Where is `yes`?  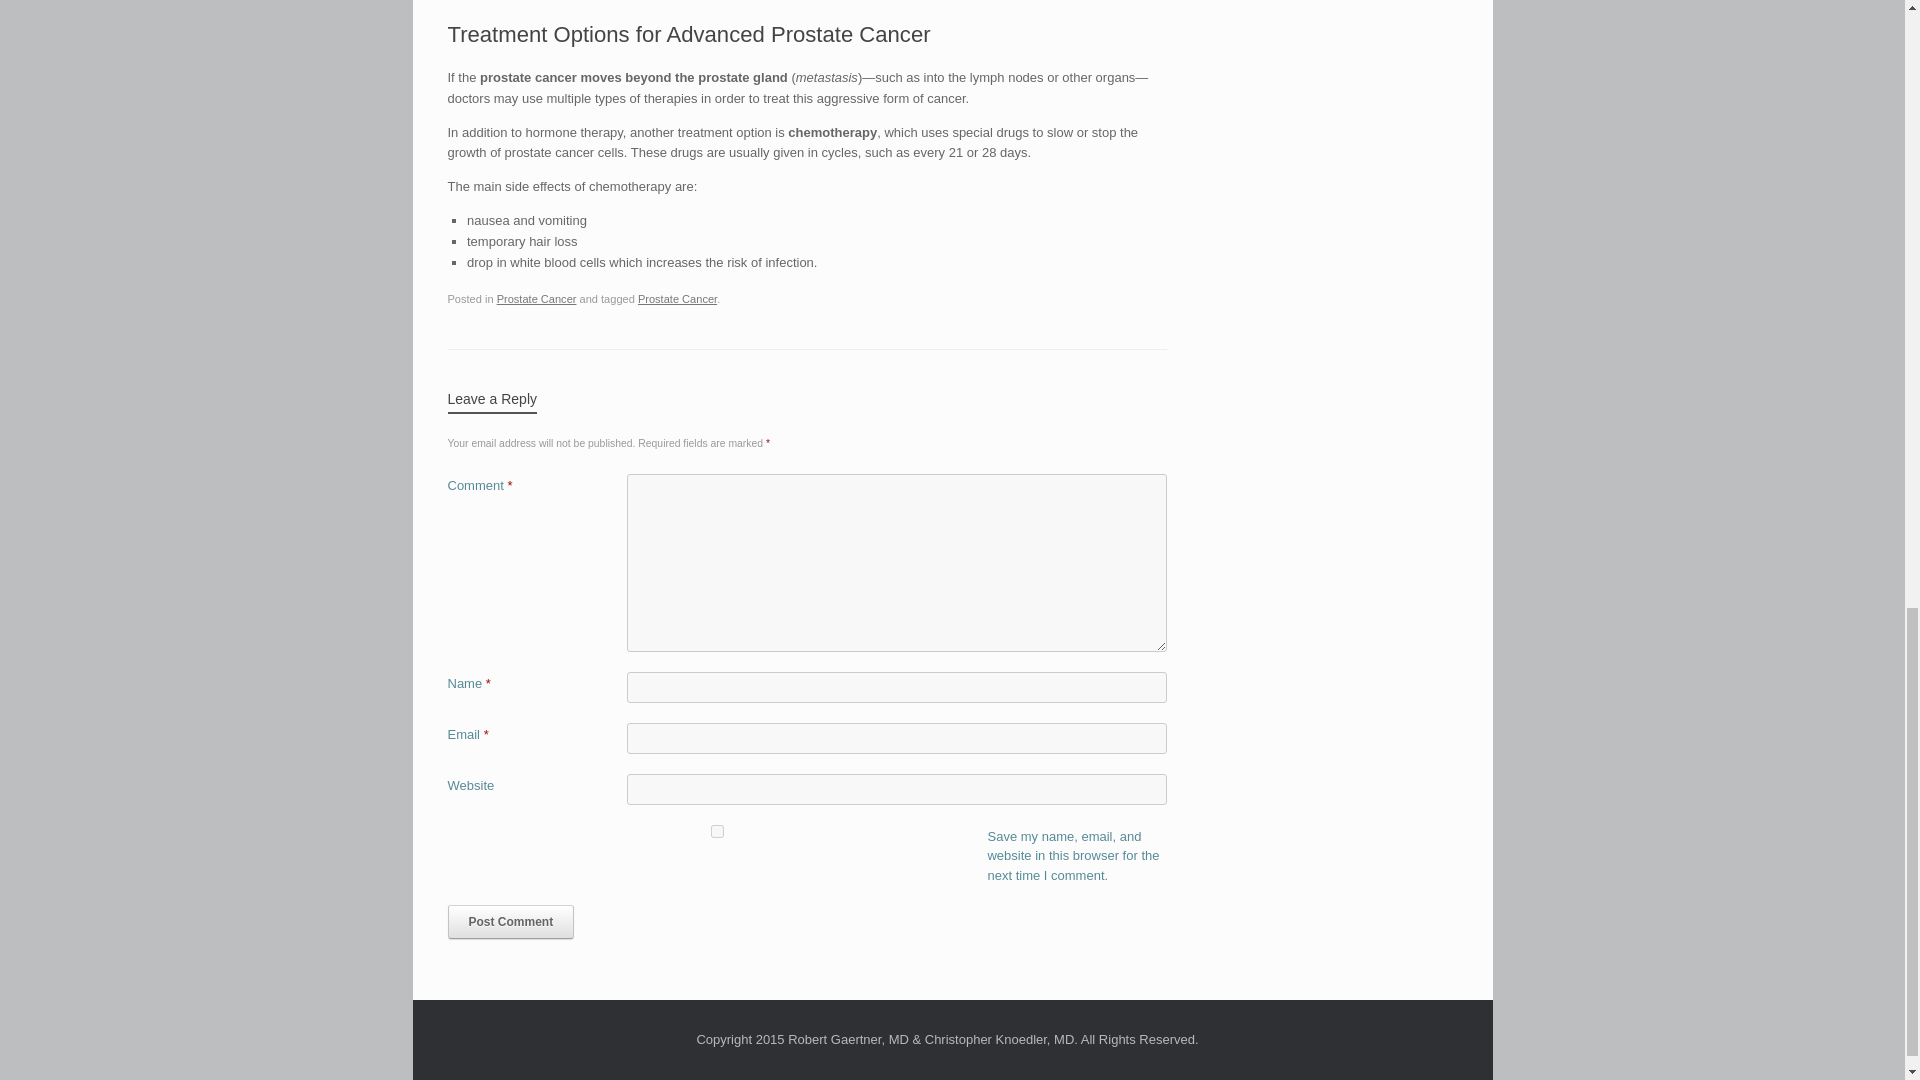
yes is located at coordinates (718, 832).